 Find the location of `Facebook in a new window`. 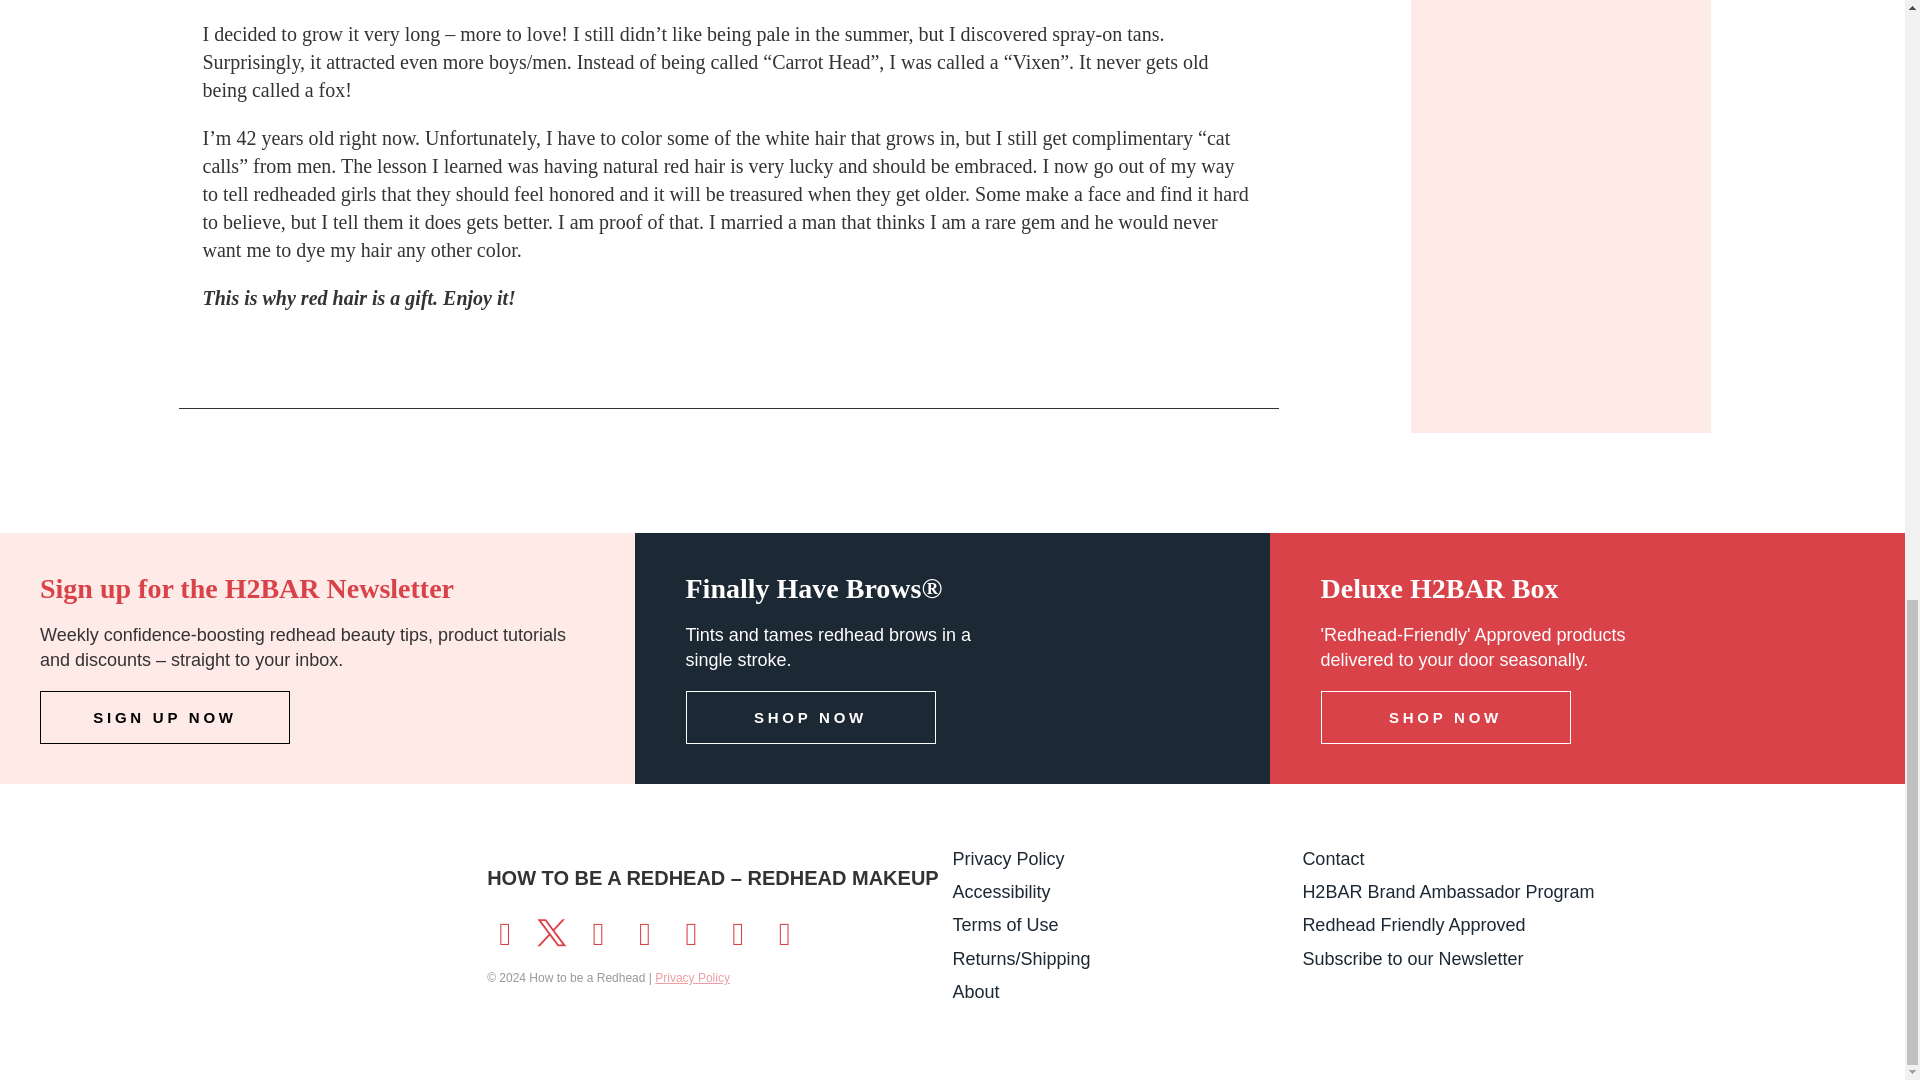

Facebook in a new window is located at coordinates (504, 930).